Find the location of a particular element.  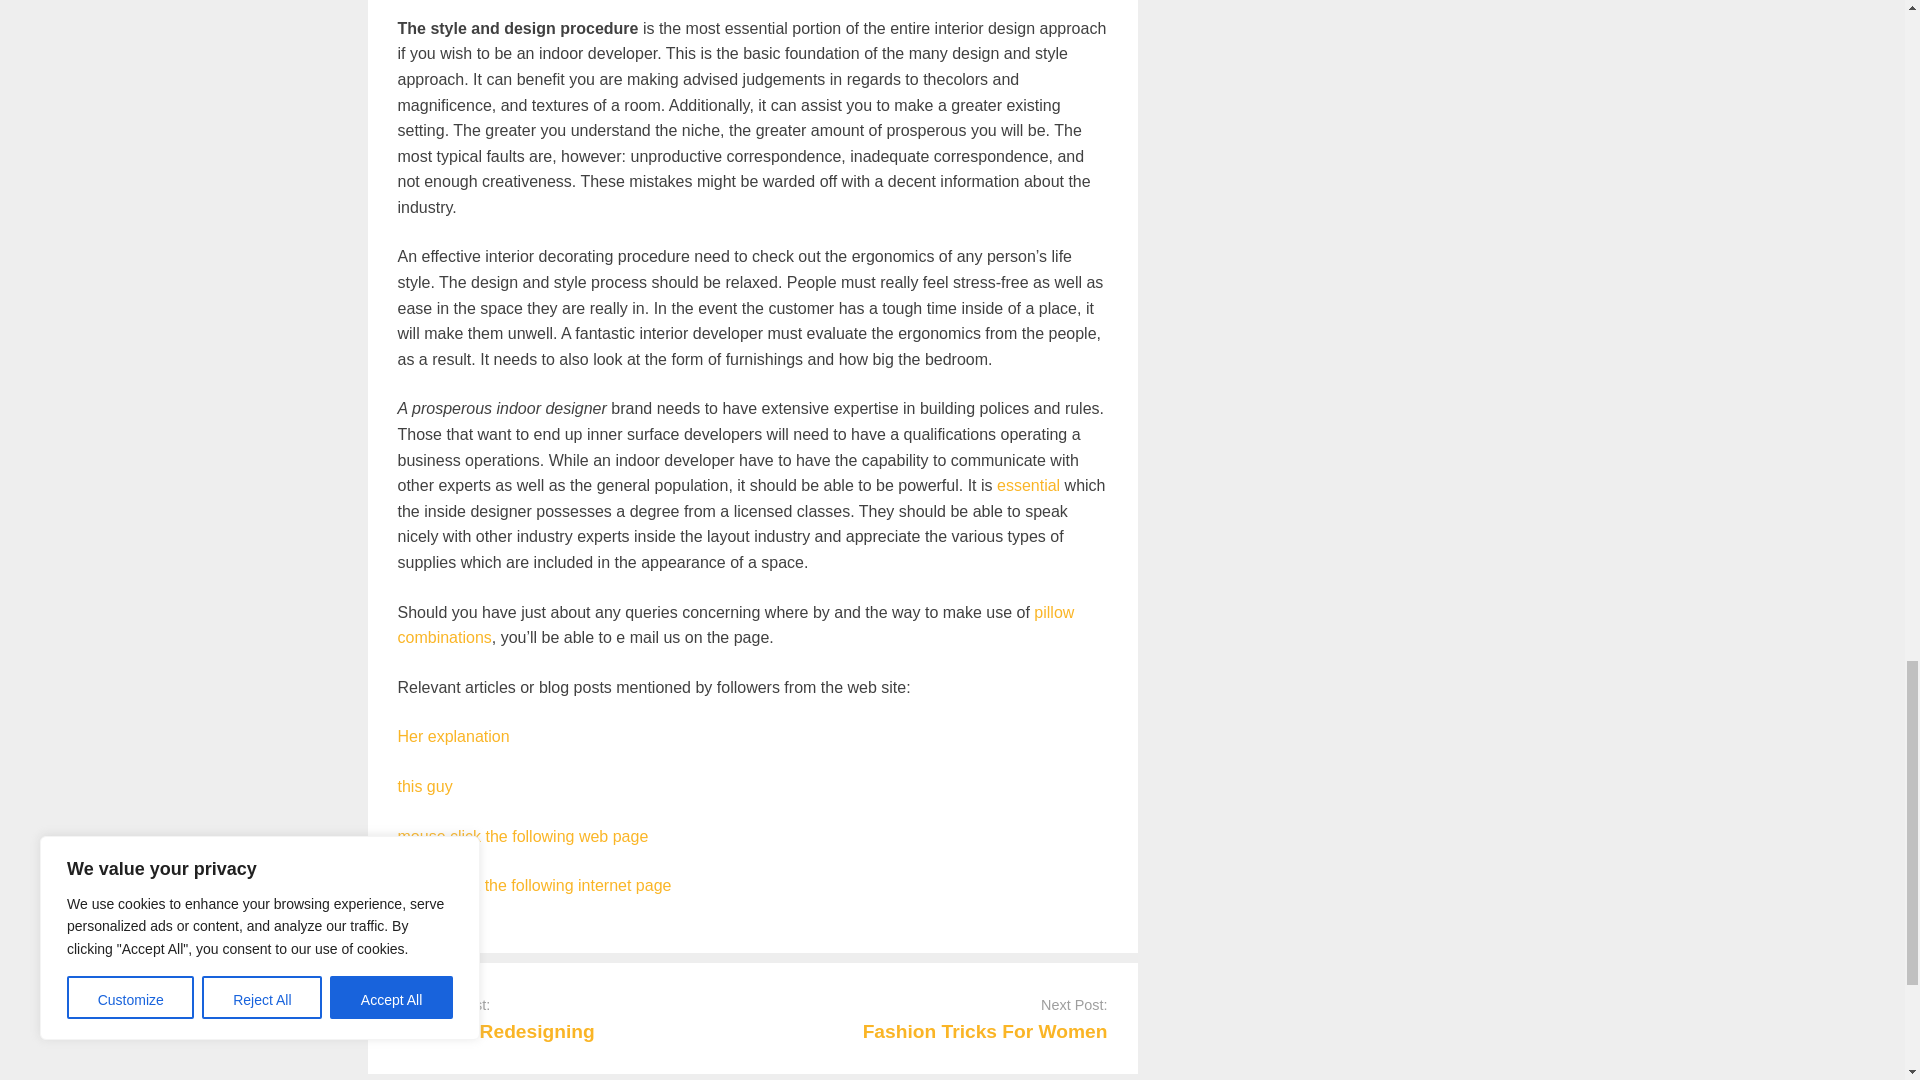

mouse click the following web page is located at coordinates (522, 836).